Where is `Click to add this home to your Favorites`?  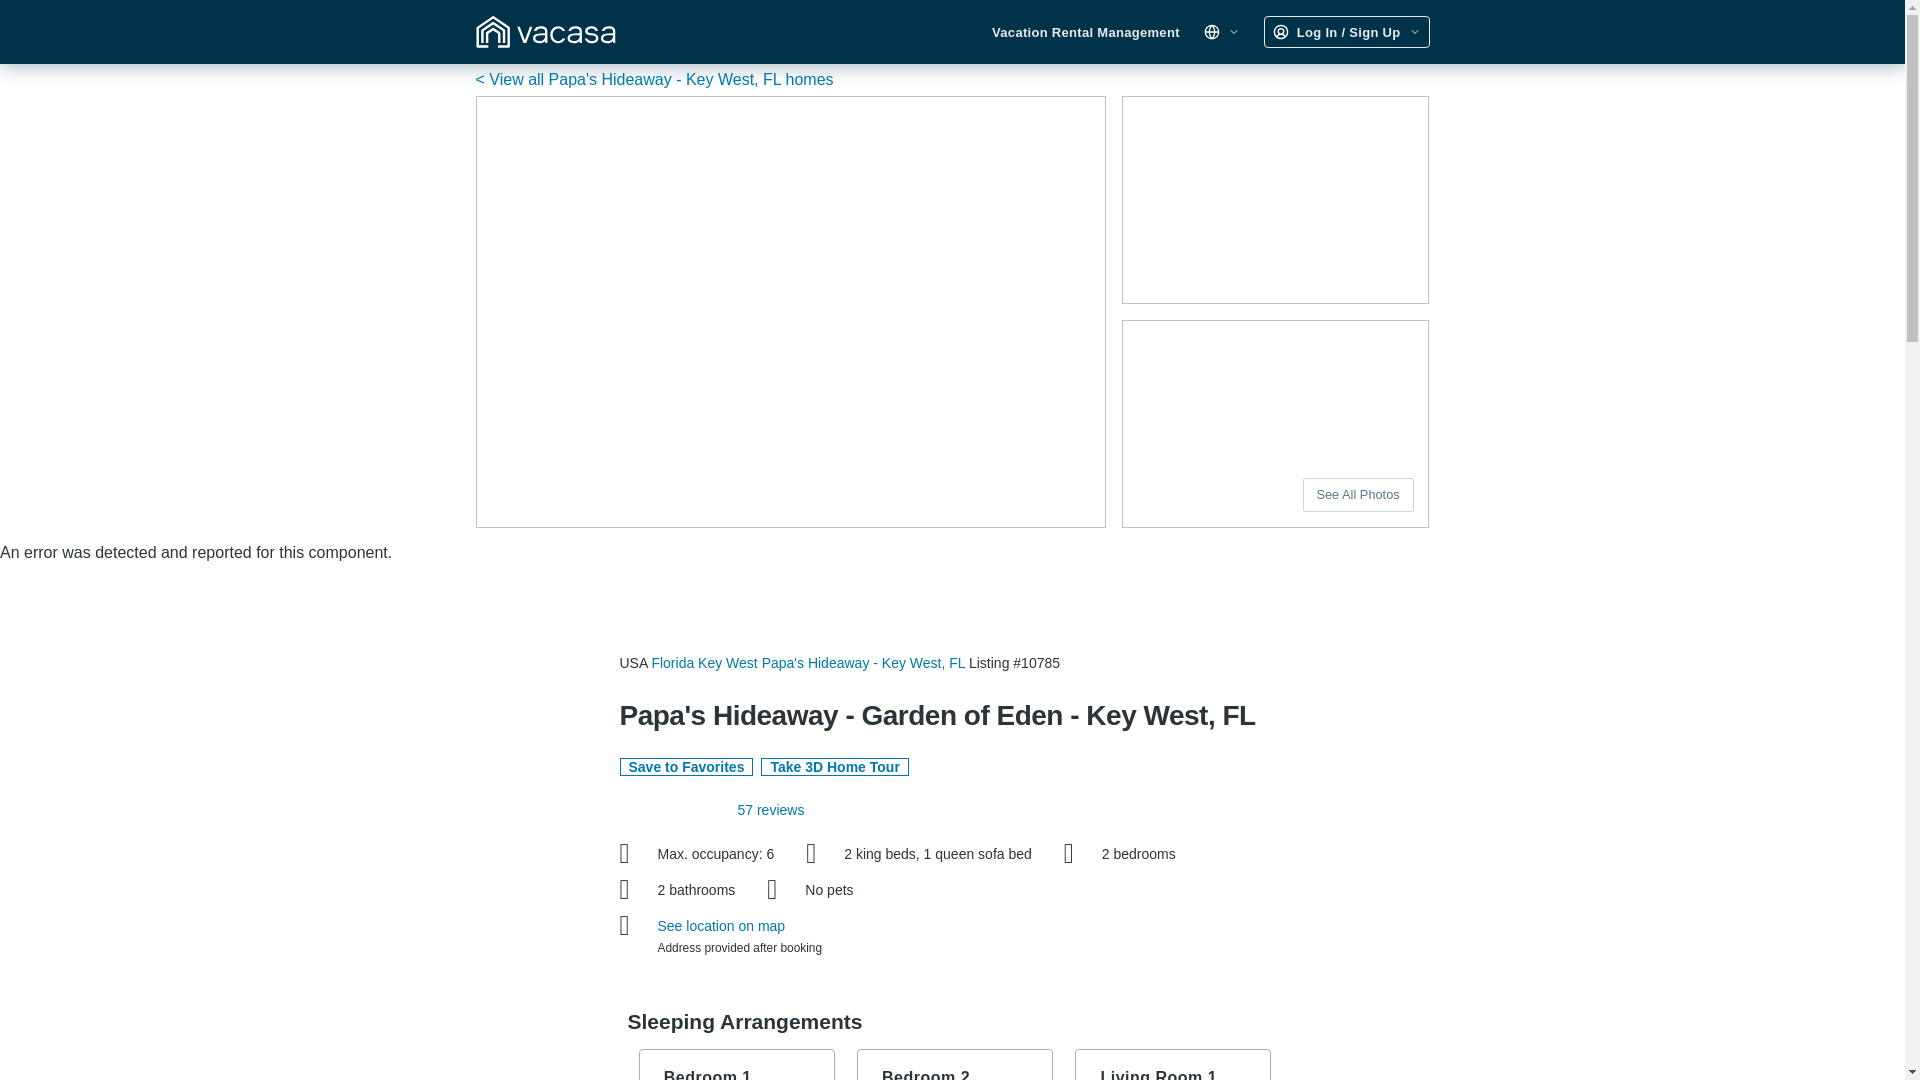 Click to add this home to your Favorites is located at coordinates (687, 767).